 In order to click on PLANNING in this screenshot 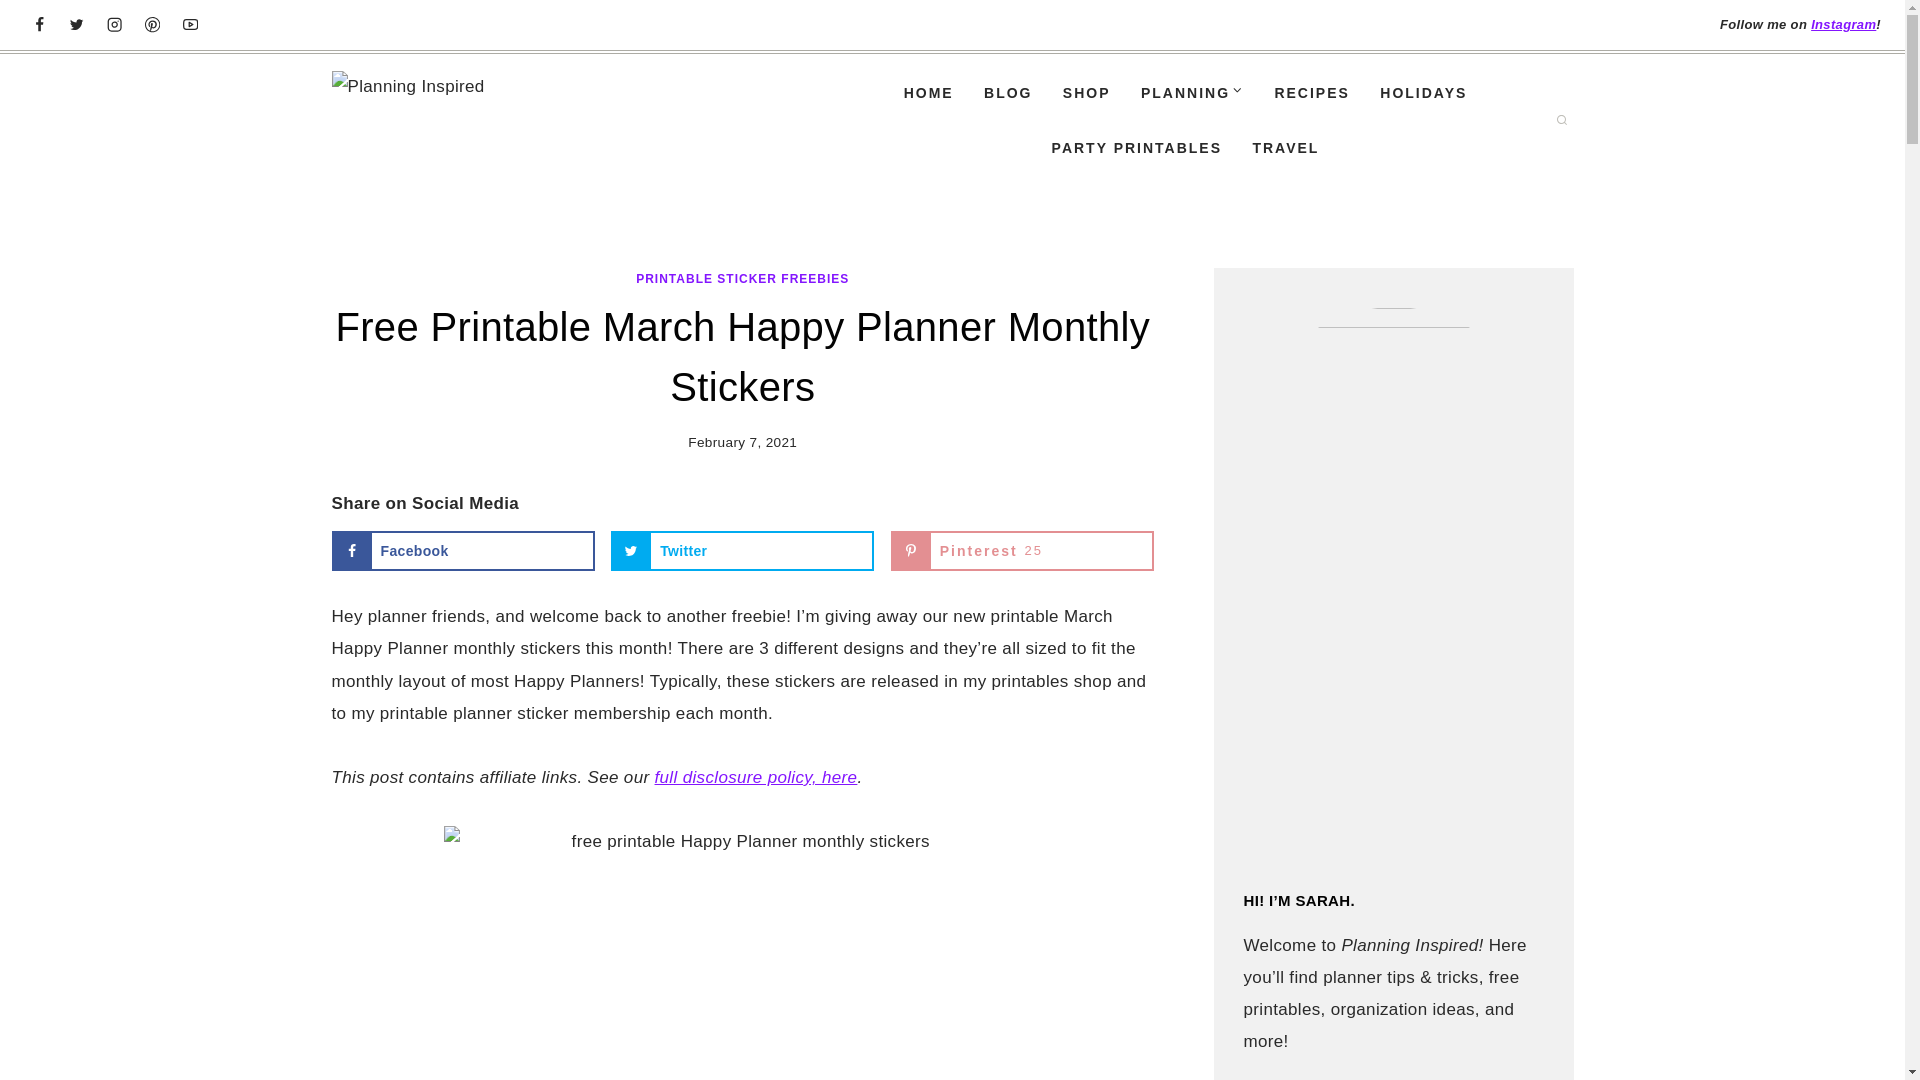, I will do `click(1022, 551)`.